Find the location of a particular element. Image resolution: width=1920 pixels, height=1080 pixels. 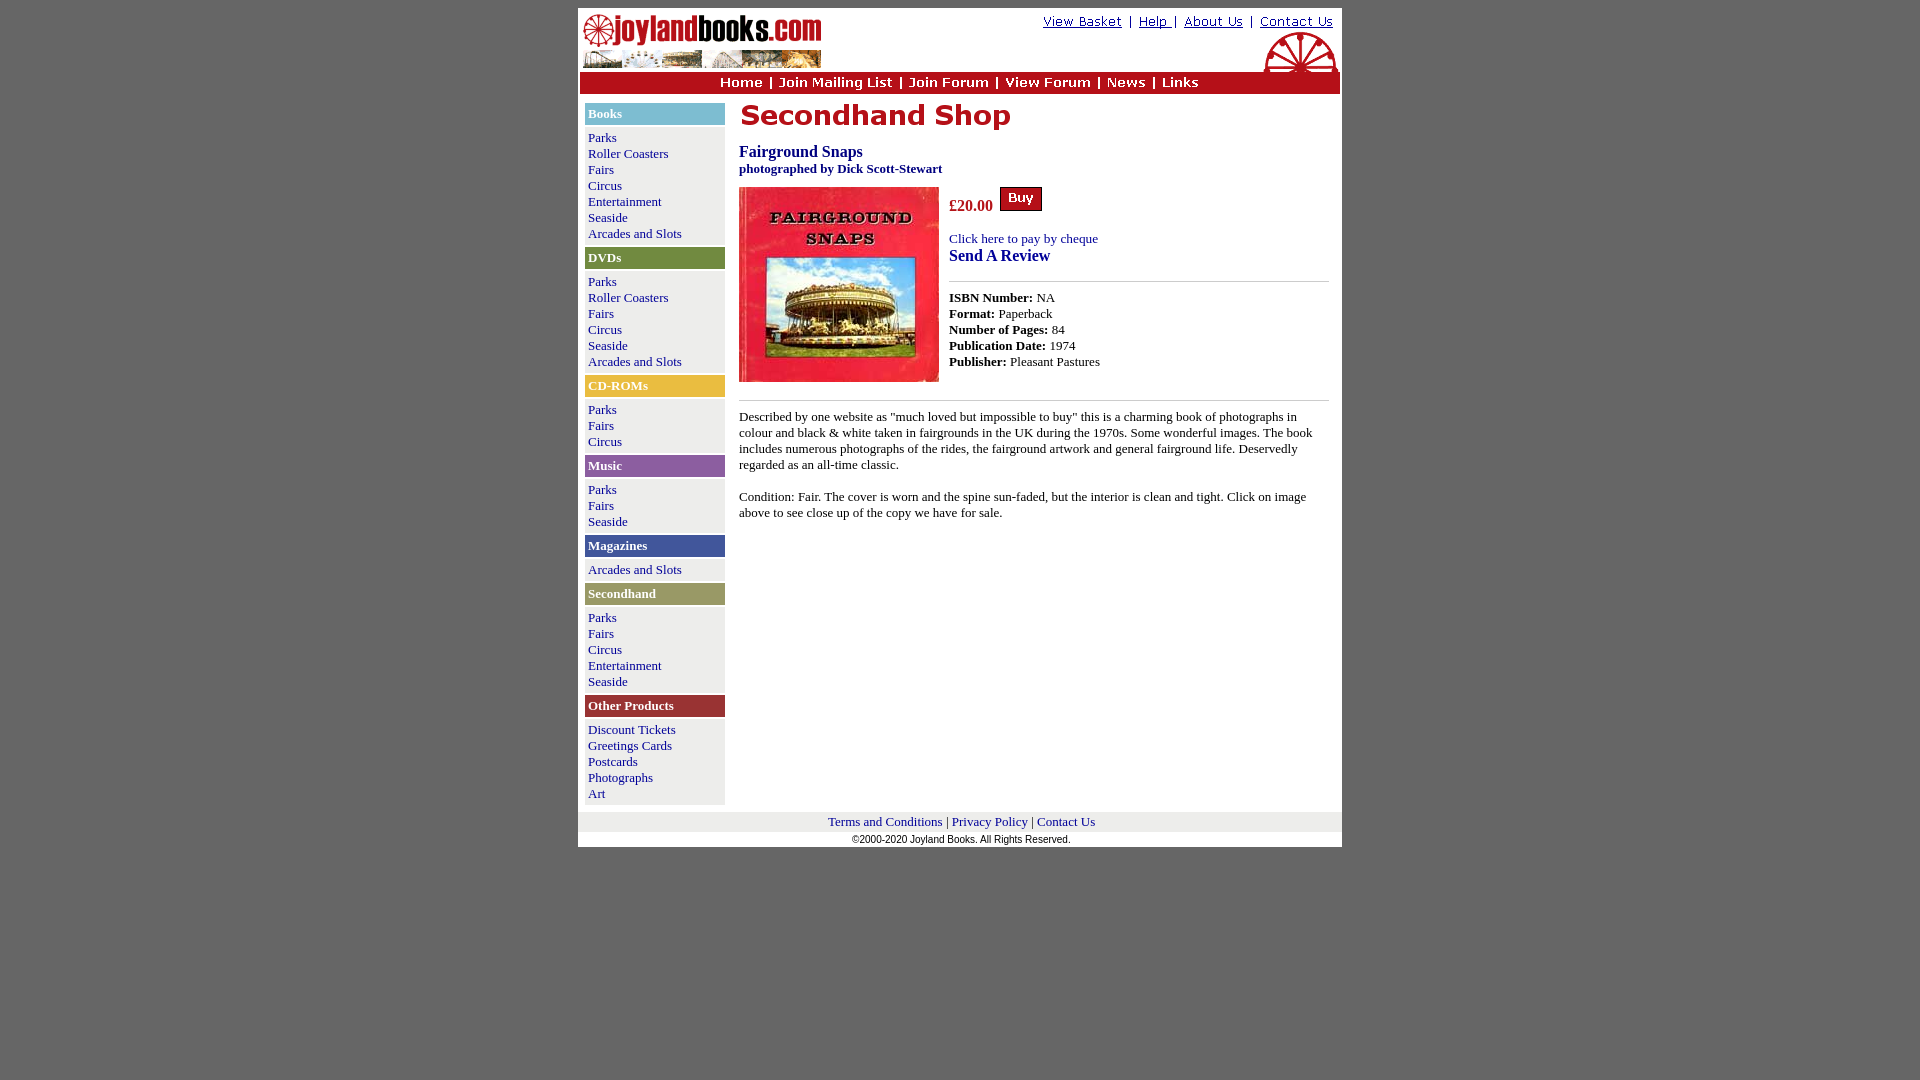

Fairs is located at coordinates (600, 634).